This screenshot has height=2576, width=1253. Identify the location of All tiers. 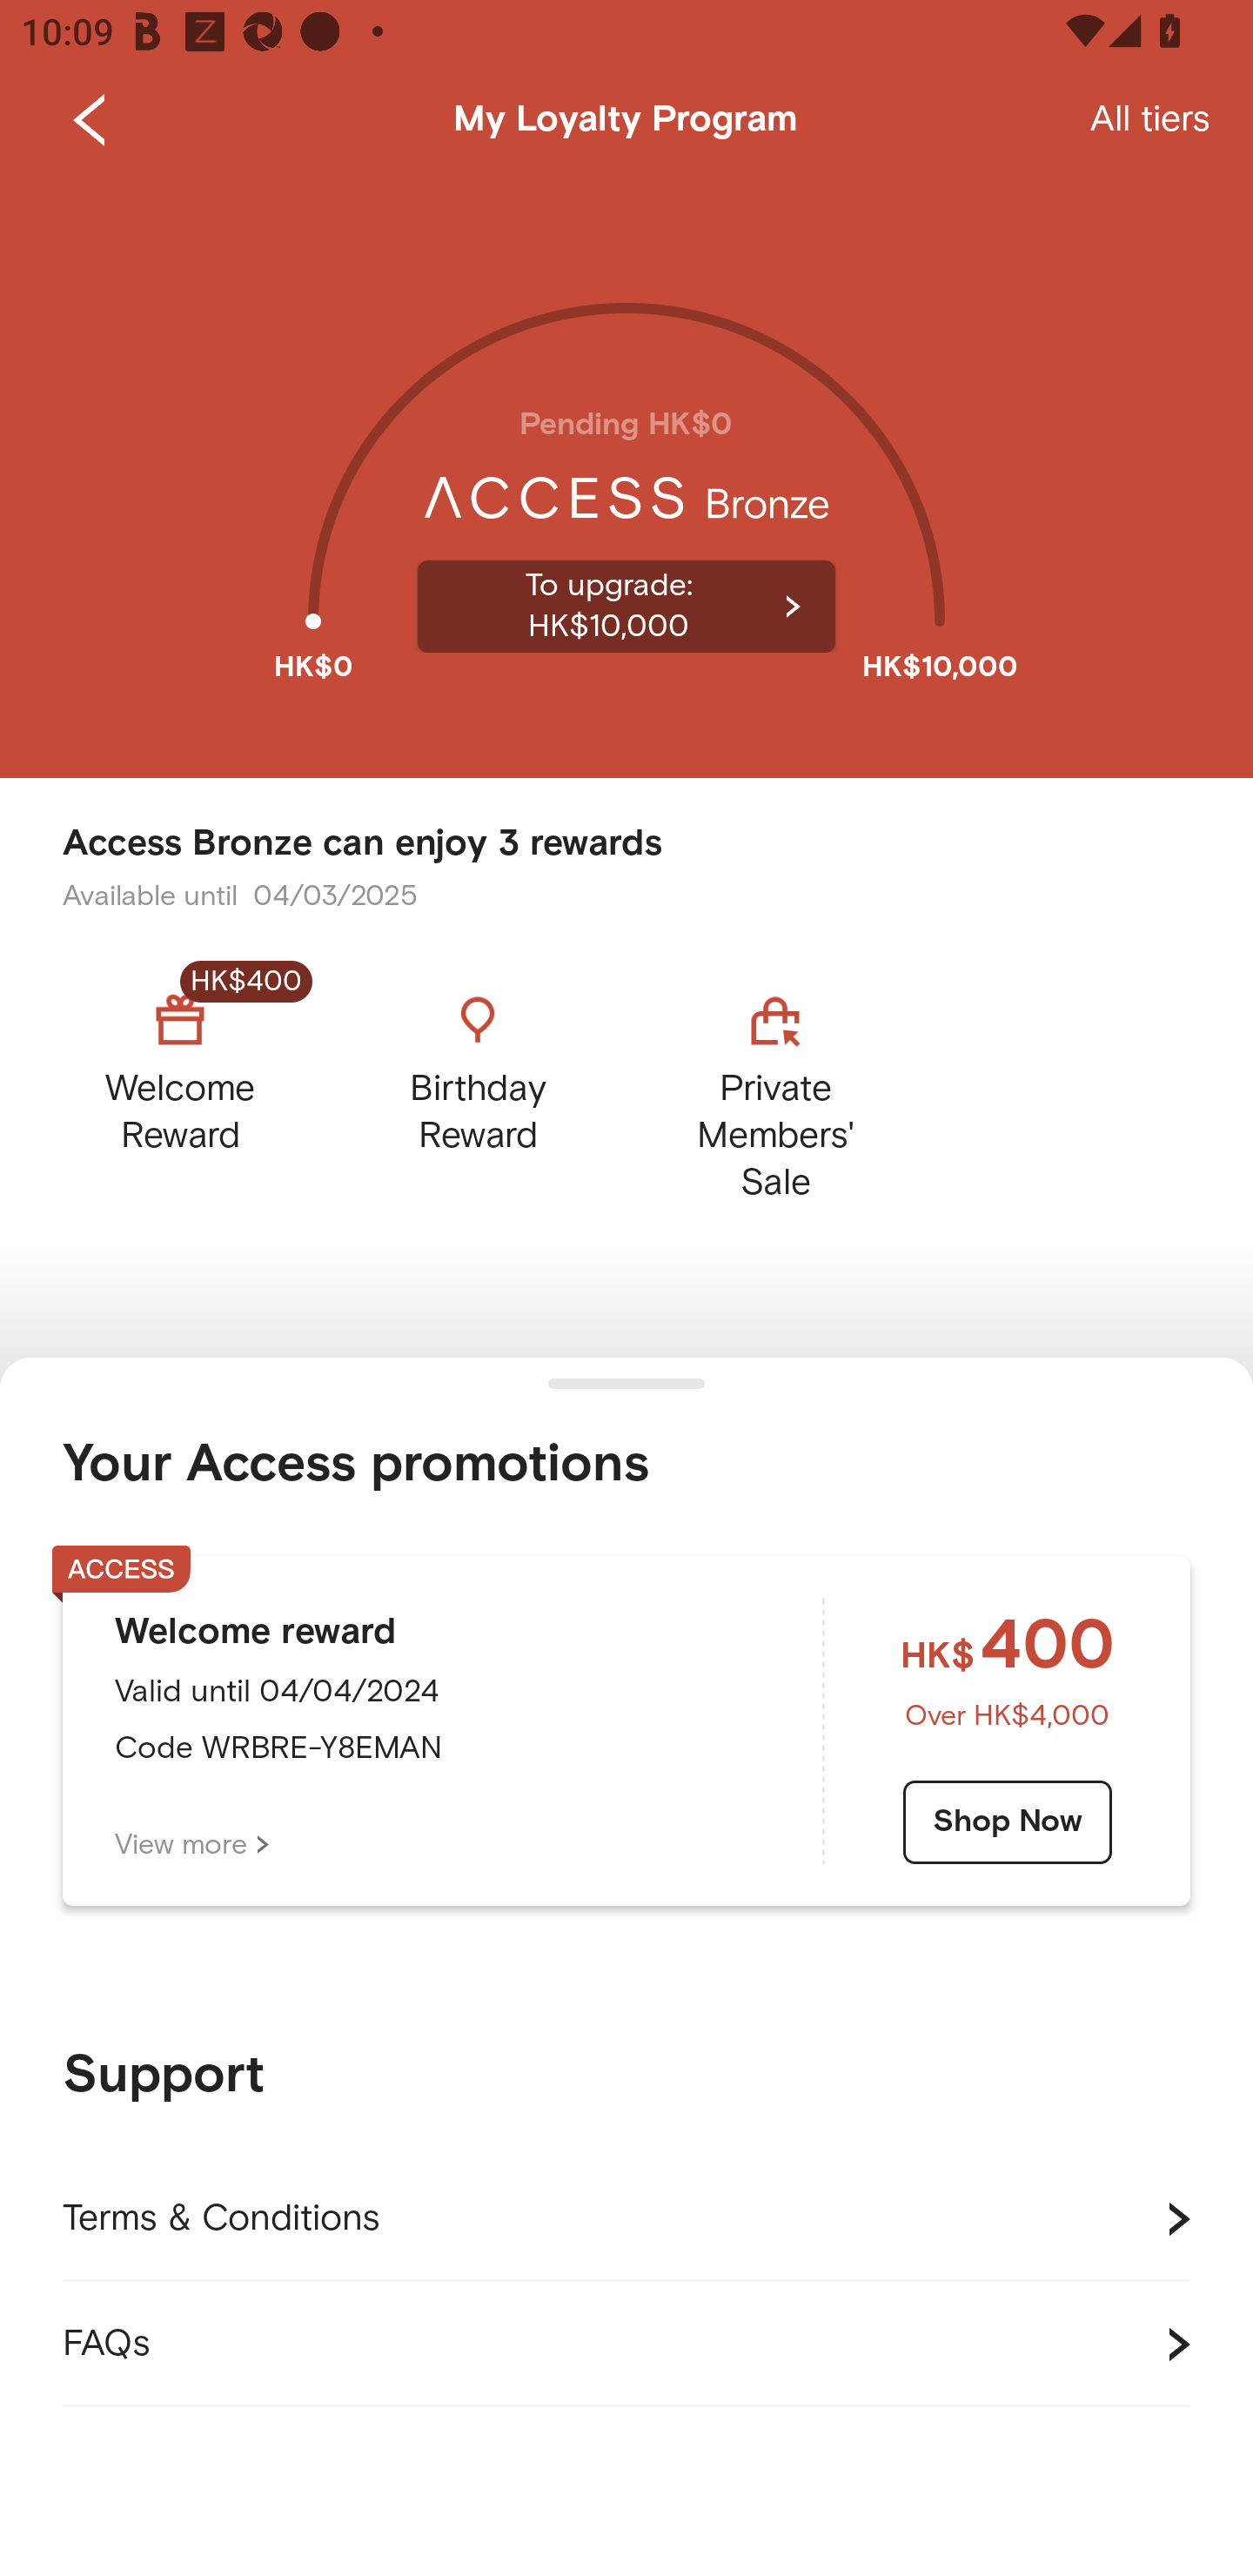
(1150, 120).